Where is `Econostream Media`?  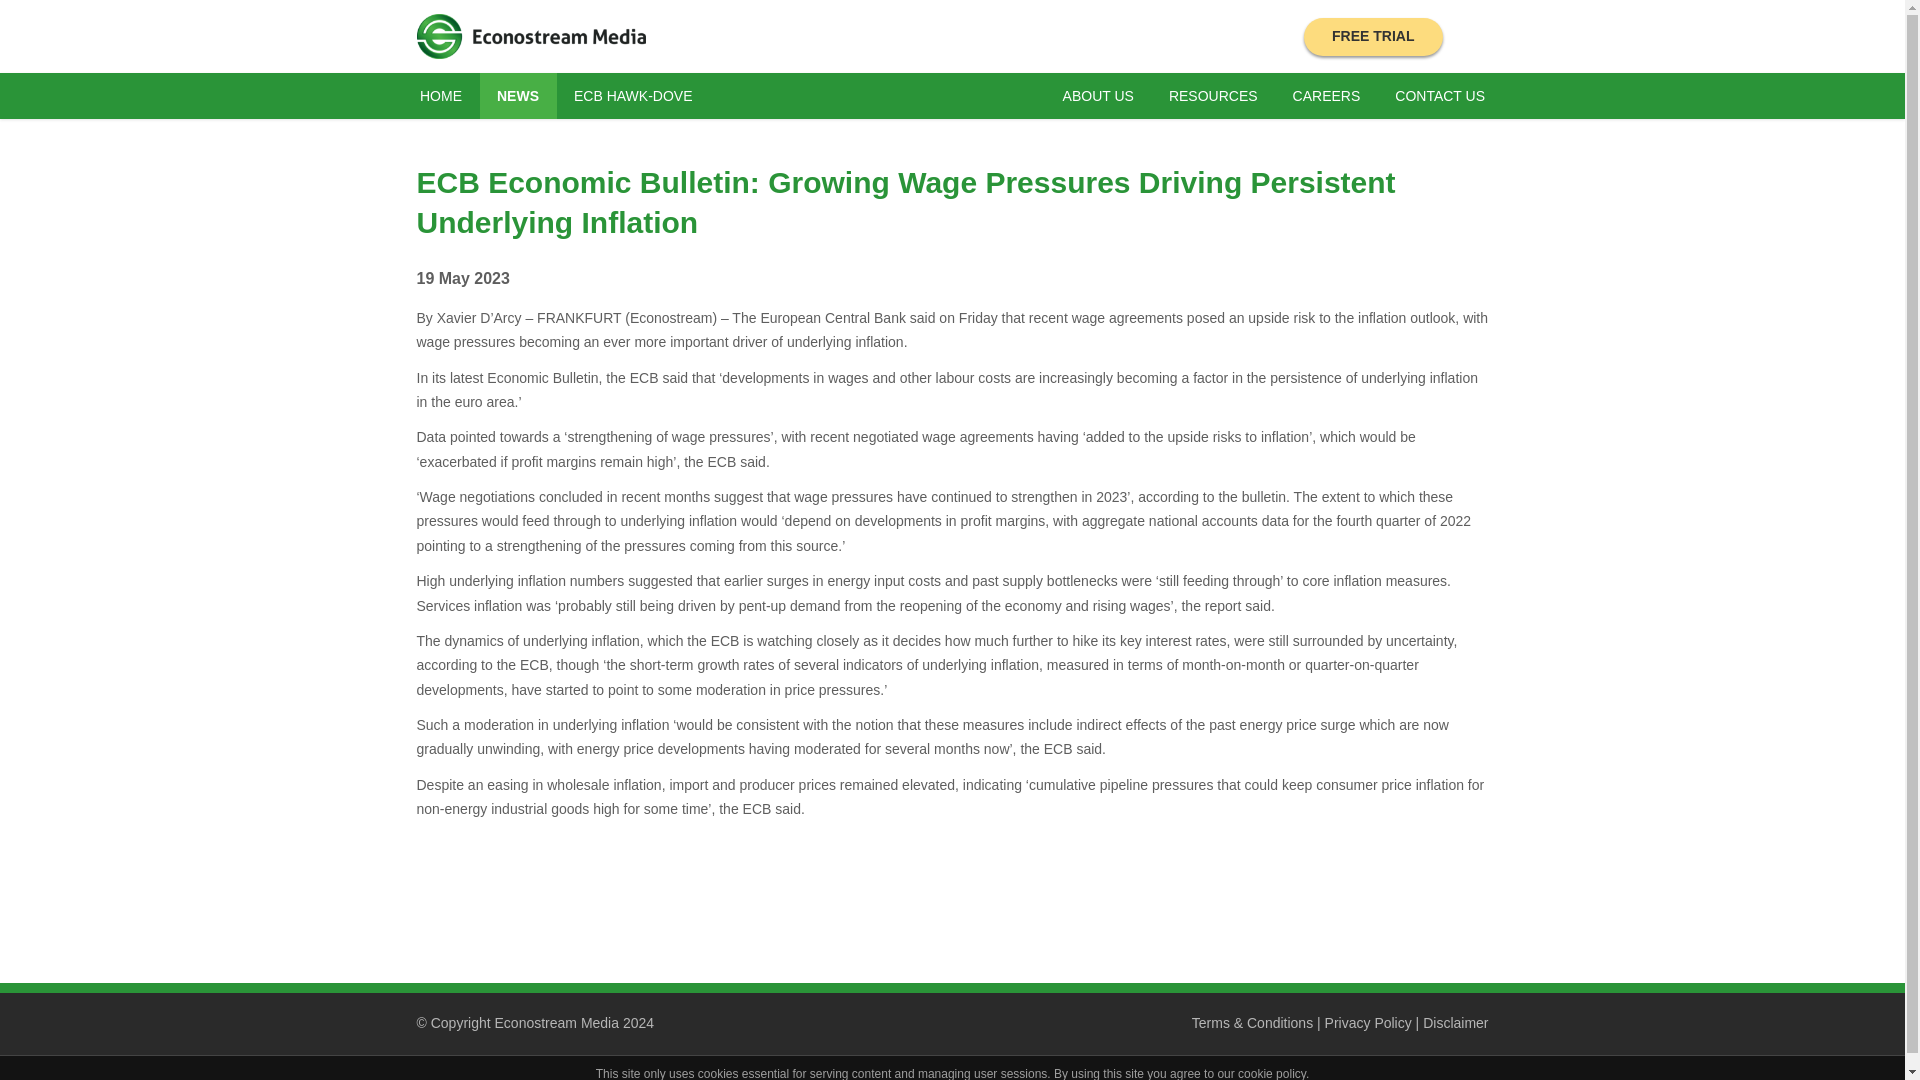
Econostream Media is located at coordinates (530, 35).